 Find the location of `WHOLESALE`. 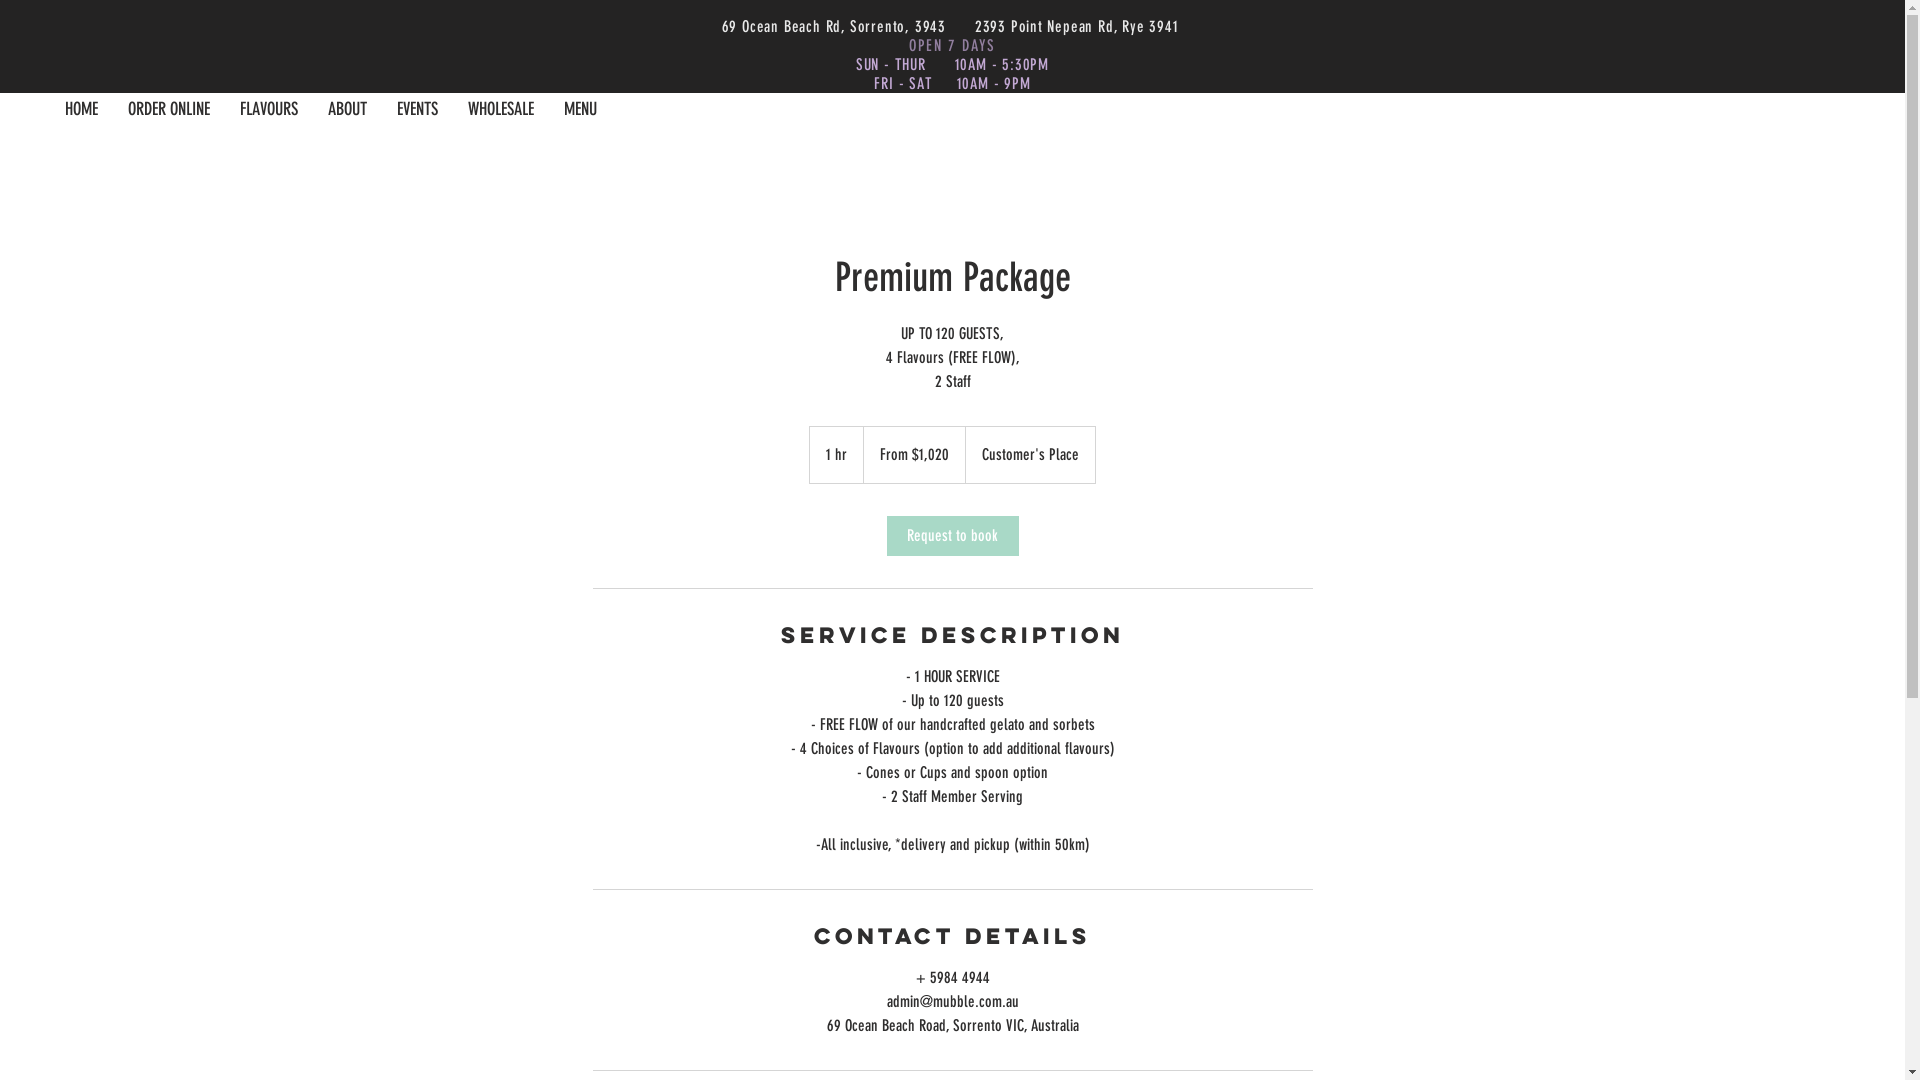

WHOLESALE is located at coordinates (501, 110).